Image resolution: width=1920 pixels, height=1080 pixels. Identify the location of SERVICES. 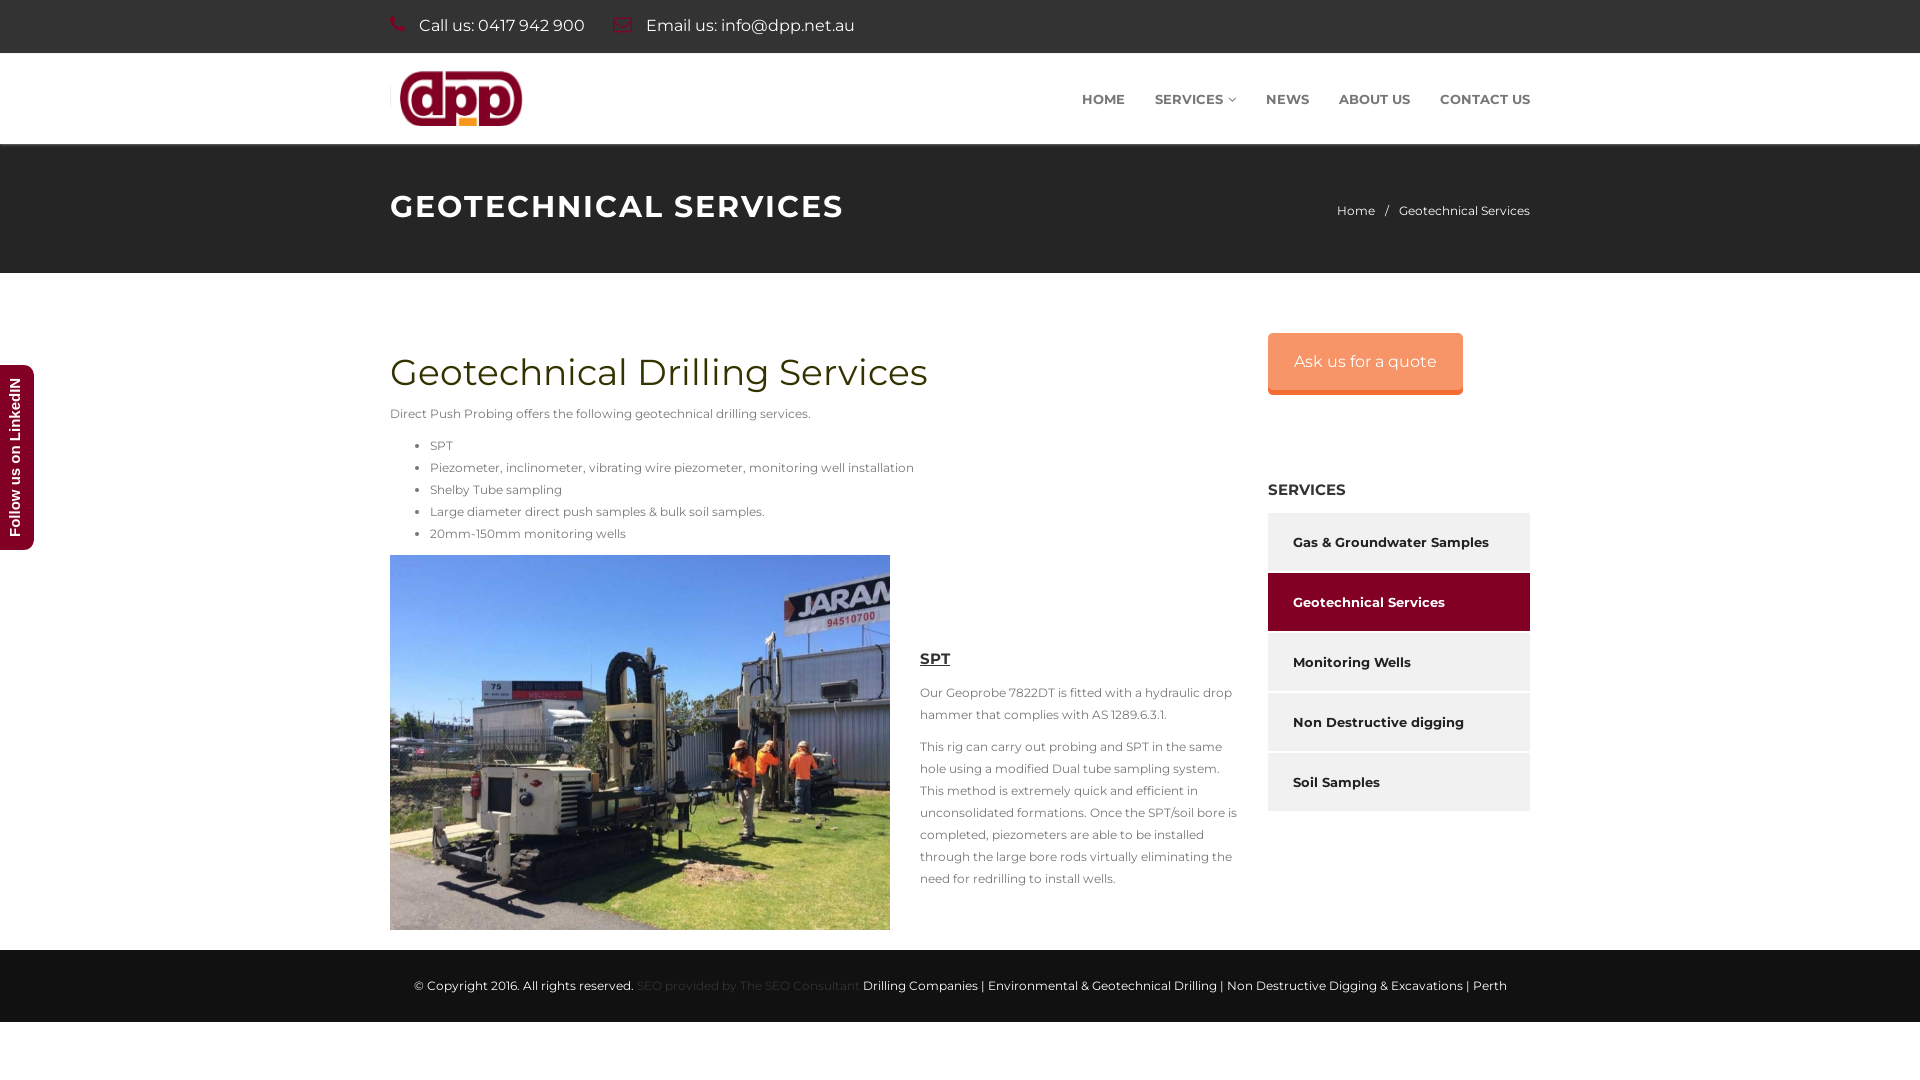
(1196, 99).